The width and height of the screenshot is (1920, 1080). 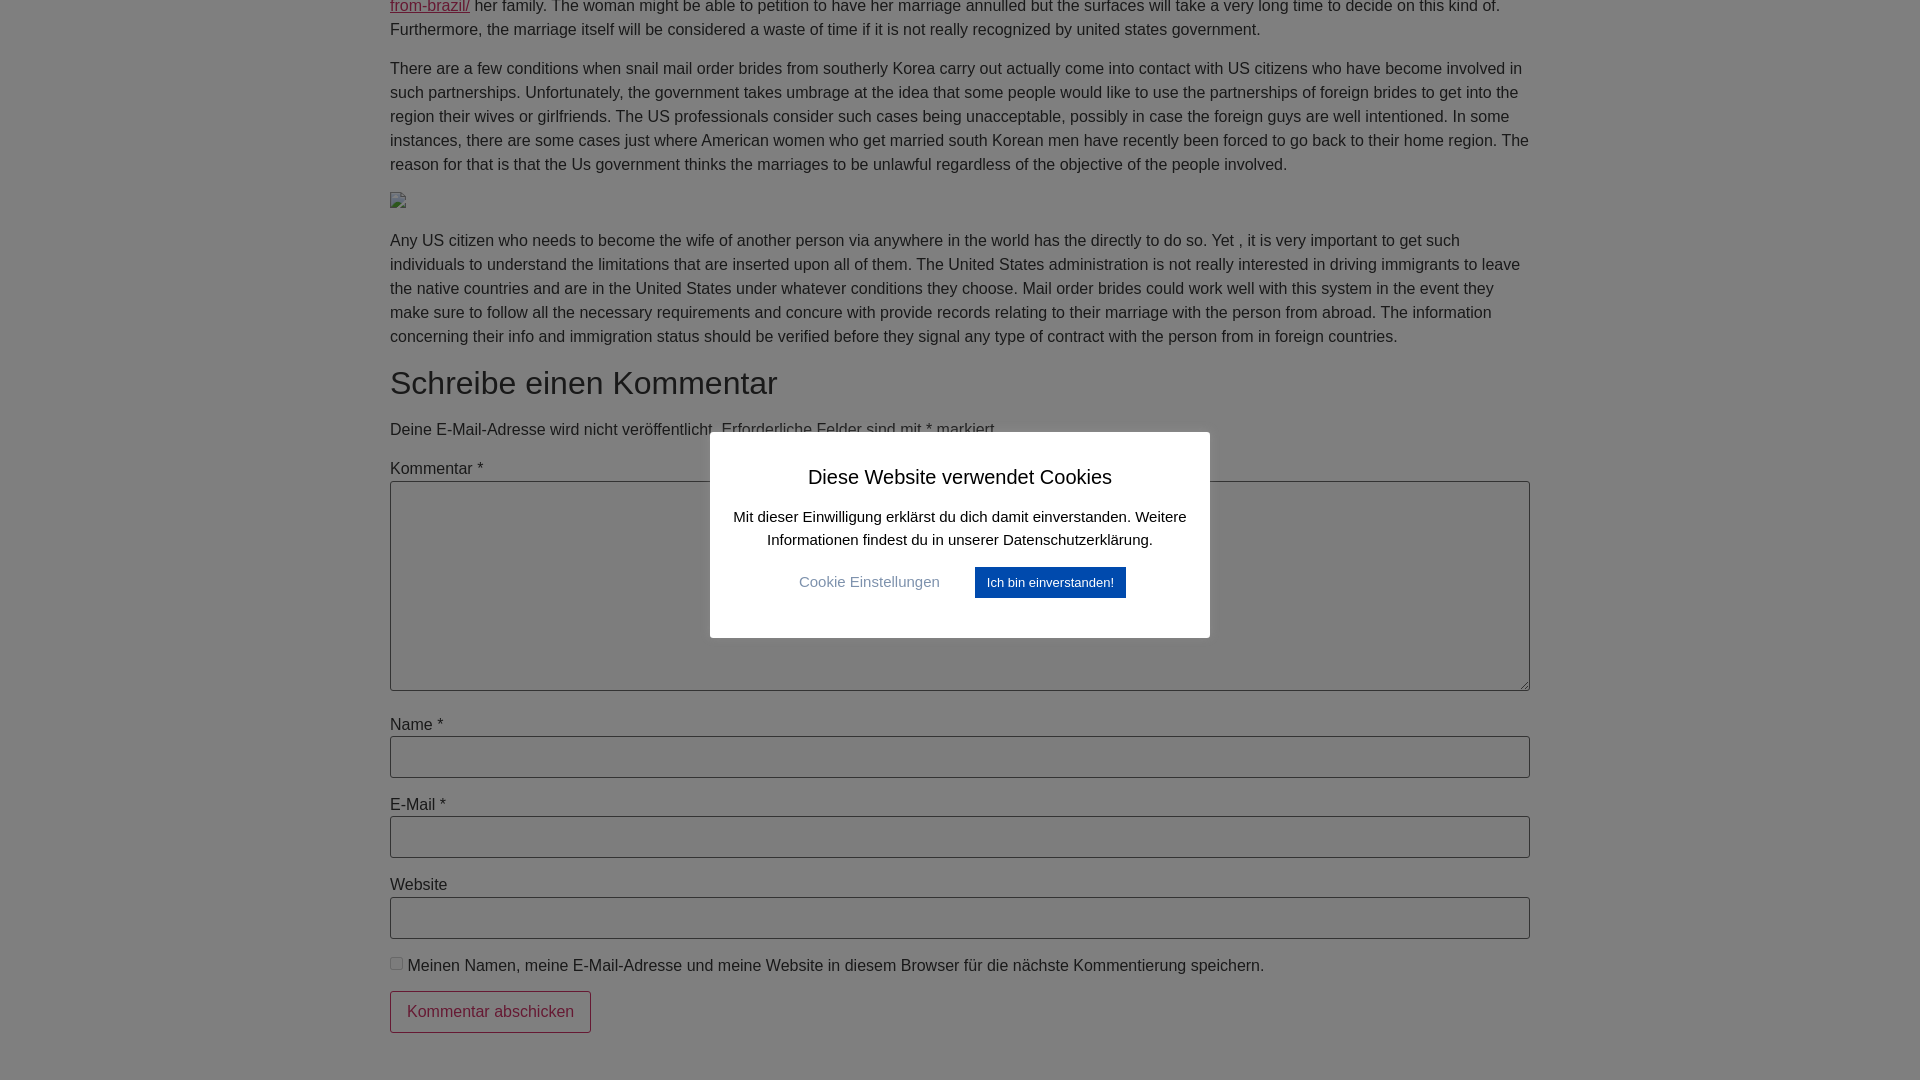 I want to click on Kommentar abschicken, so click(x=490, y=1012).